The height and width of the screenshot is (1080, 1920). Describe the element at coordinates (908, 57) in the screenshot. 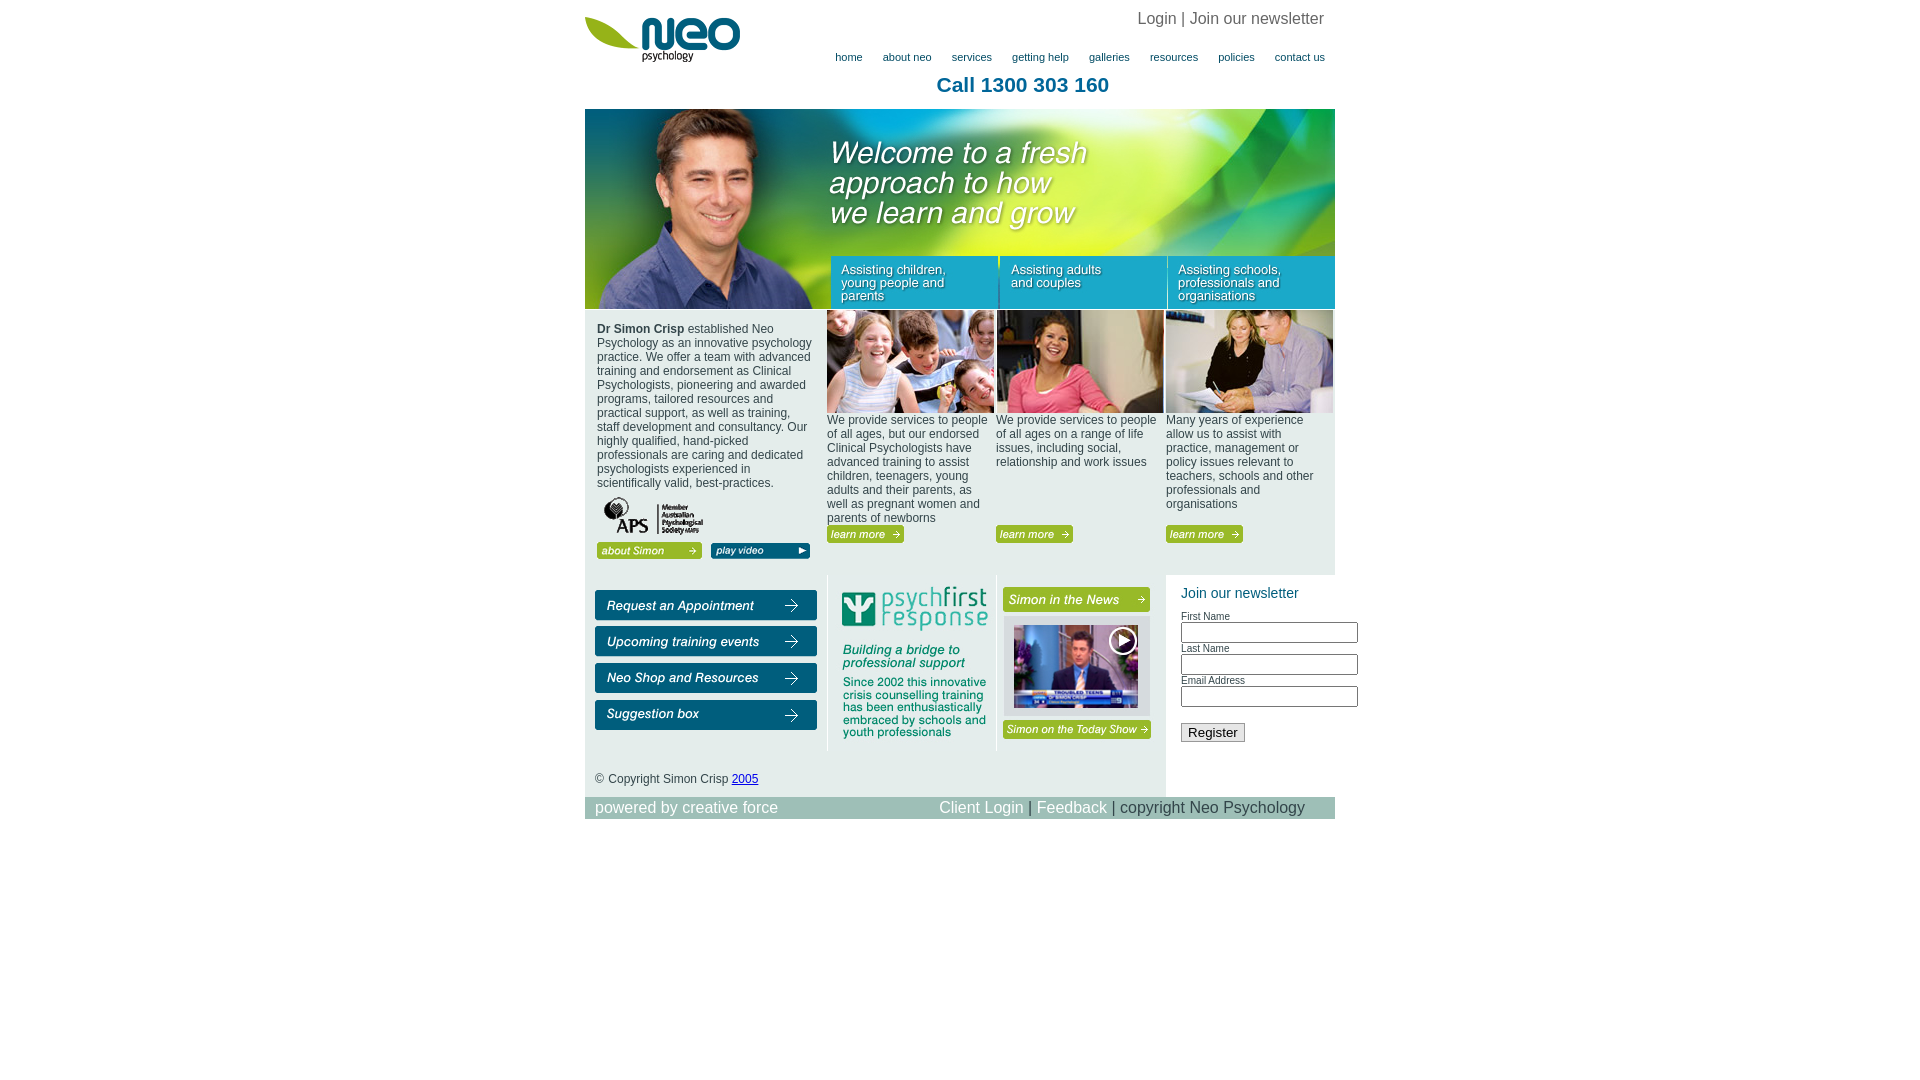

I see `about neo` at that location.